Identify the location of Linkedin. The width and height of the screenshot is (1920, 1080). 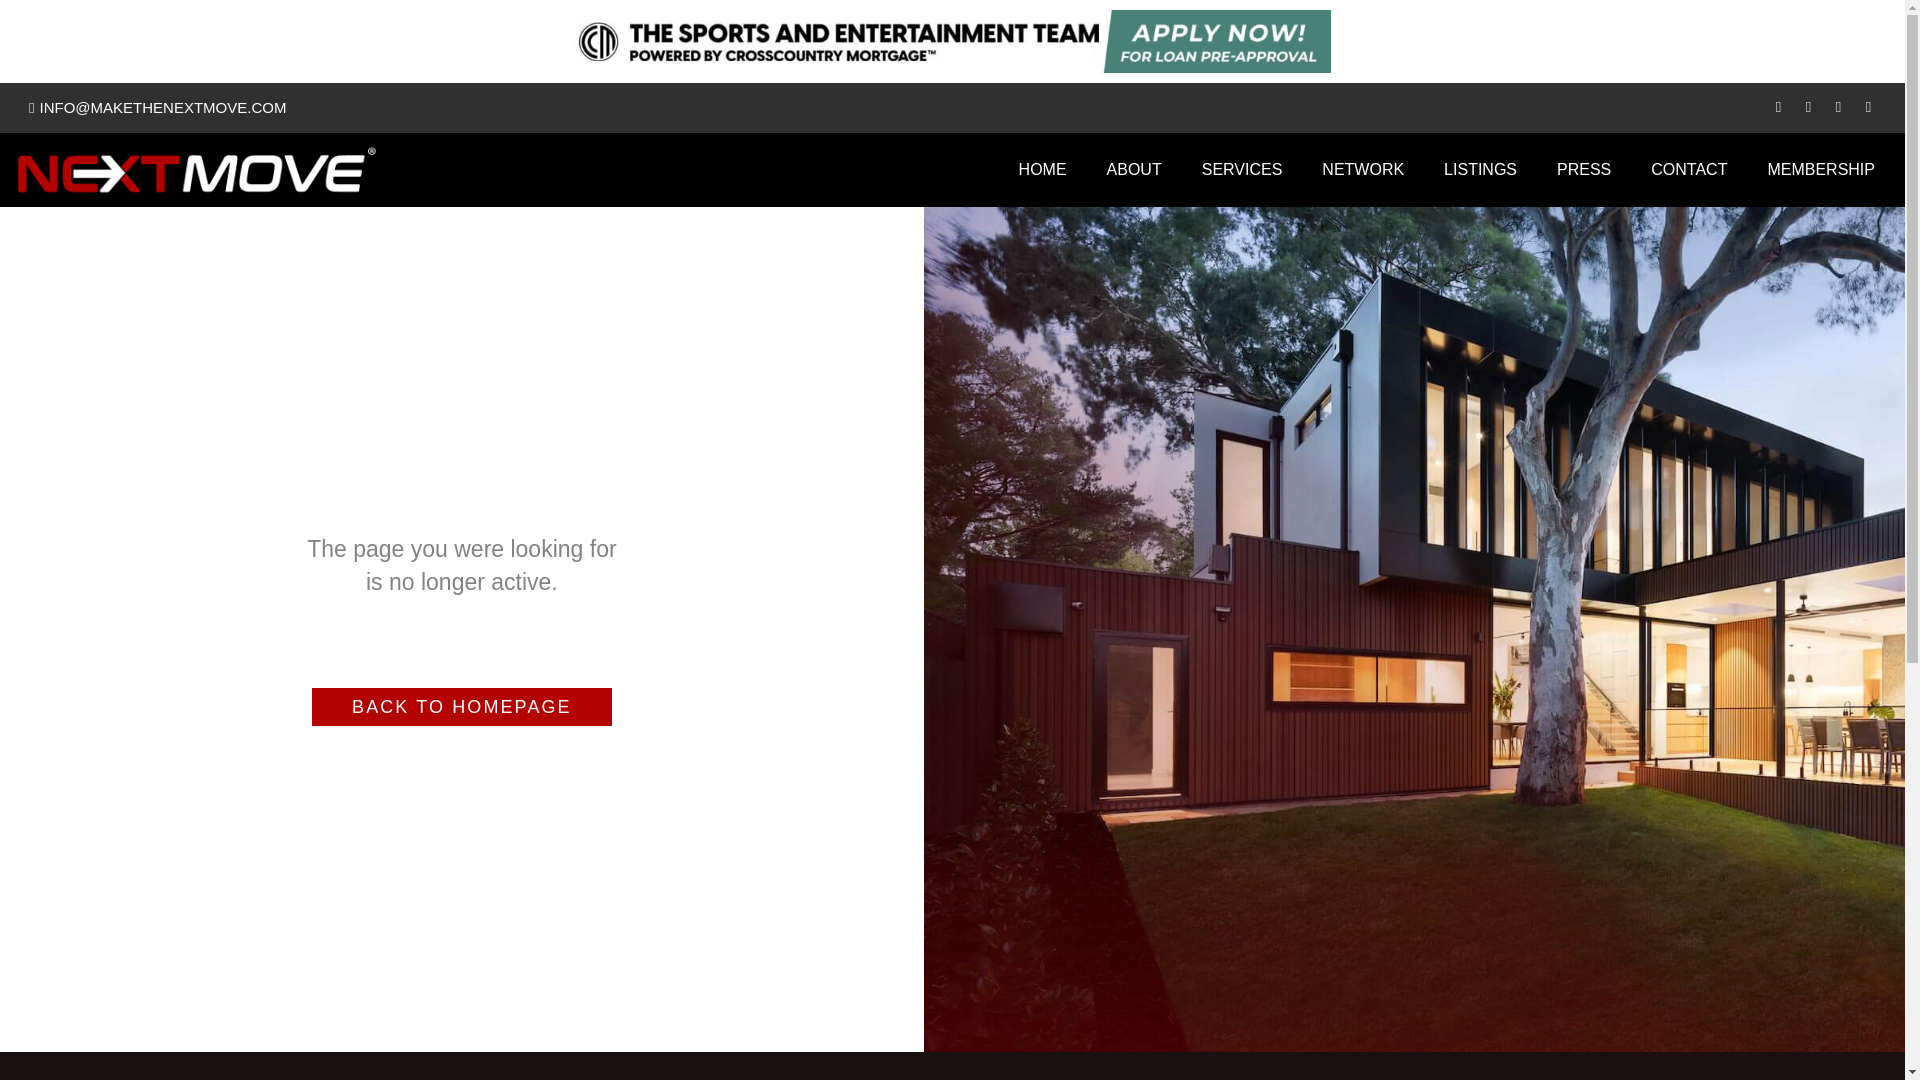
(1868, 107).